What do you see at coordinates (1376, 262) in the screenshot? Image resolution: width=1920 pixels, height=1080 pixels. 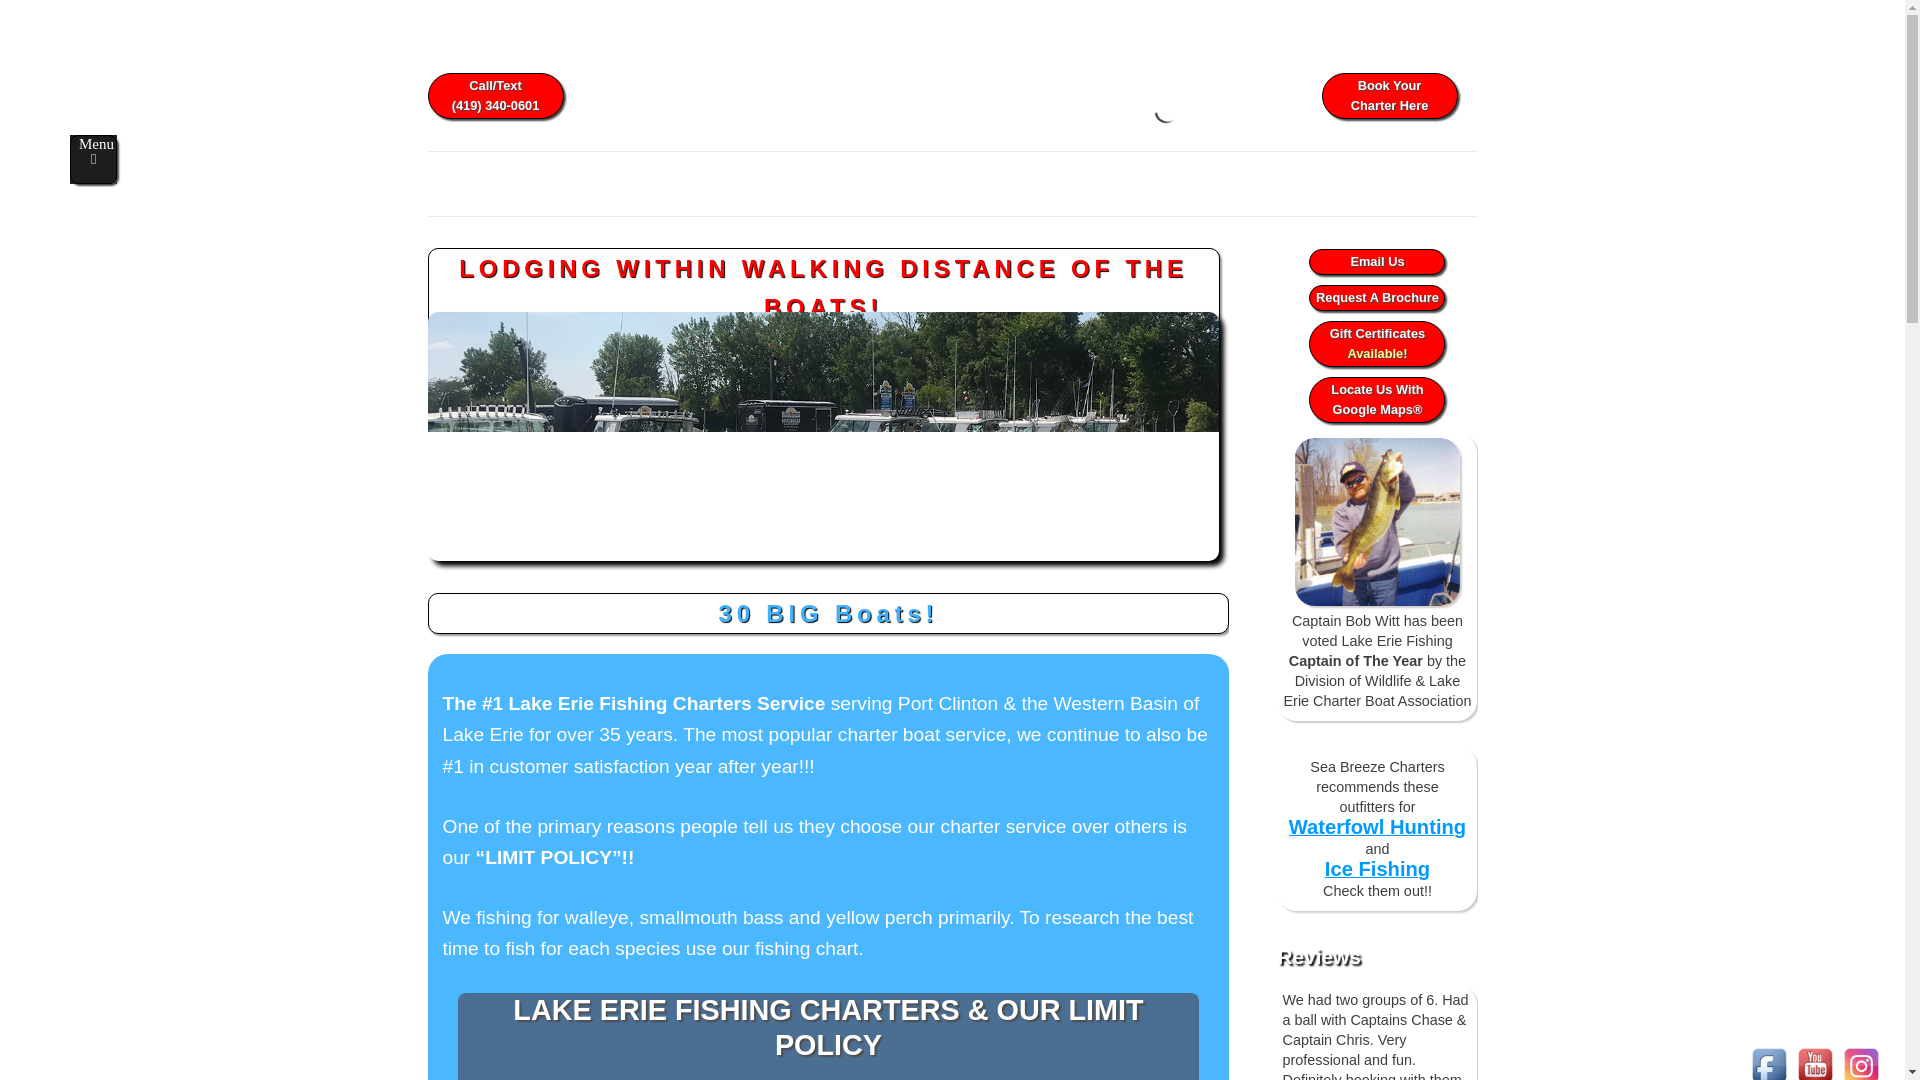 I see `Request Our Brochure` at bounding box center [1376, 262].